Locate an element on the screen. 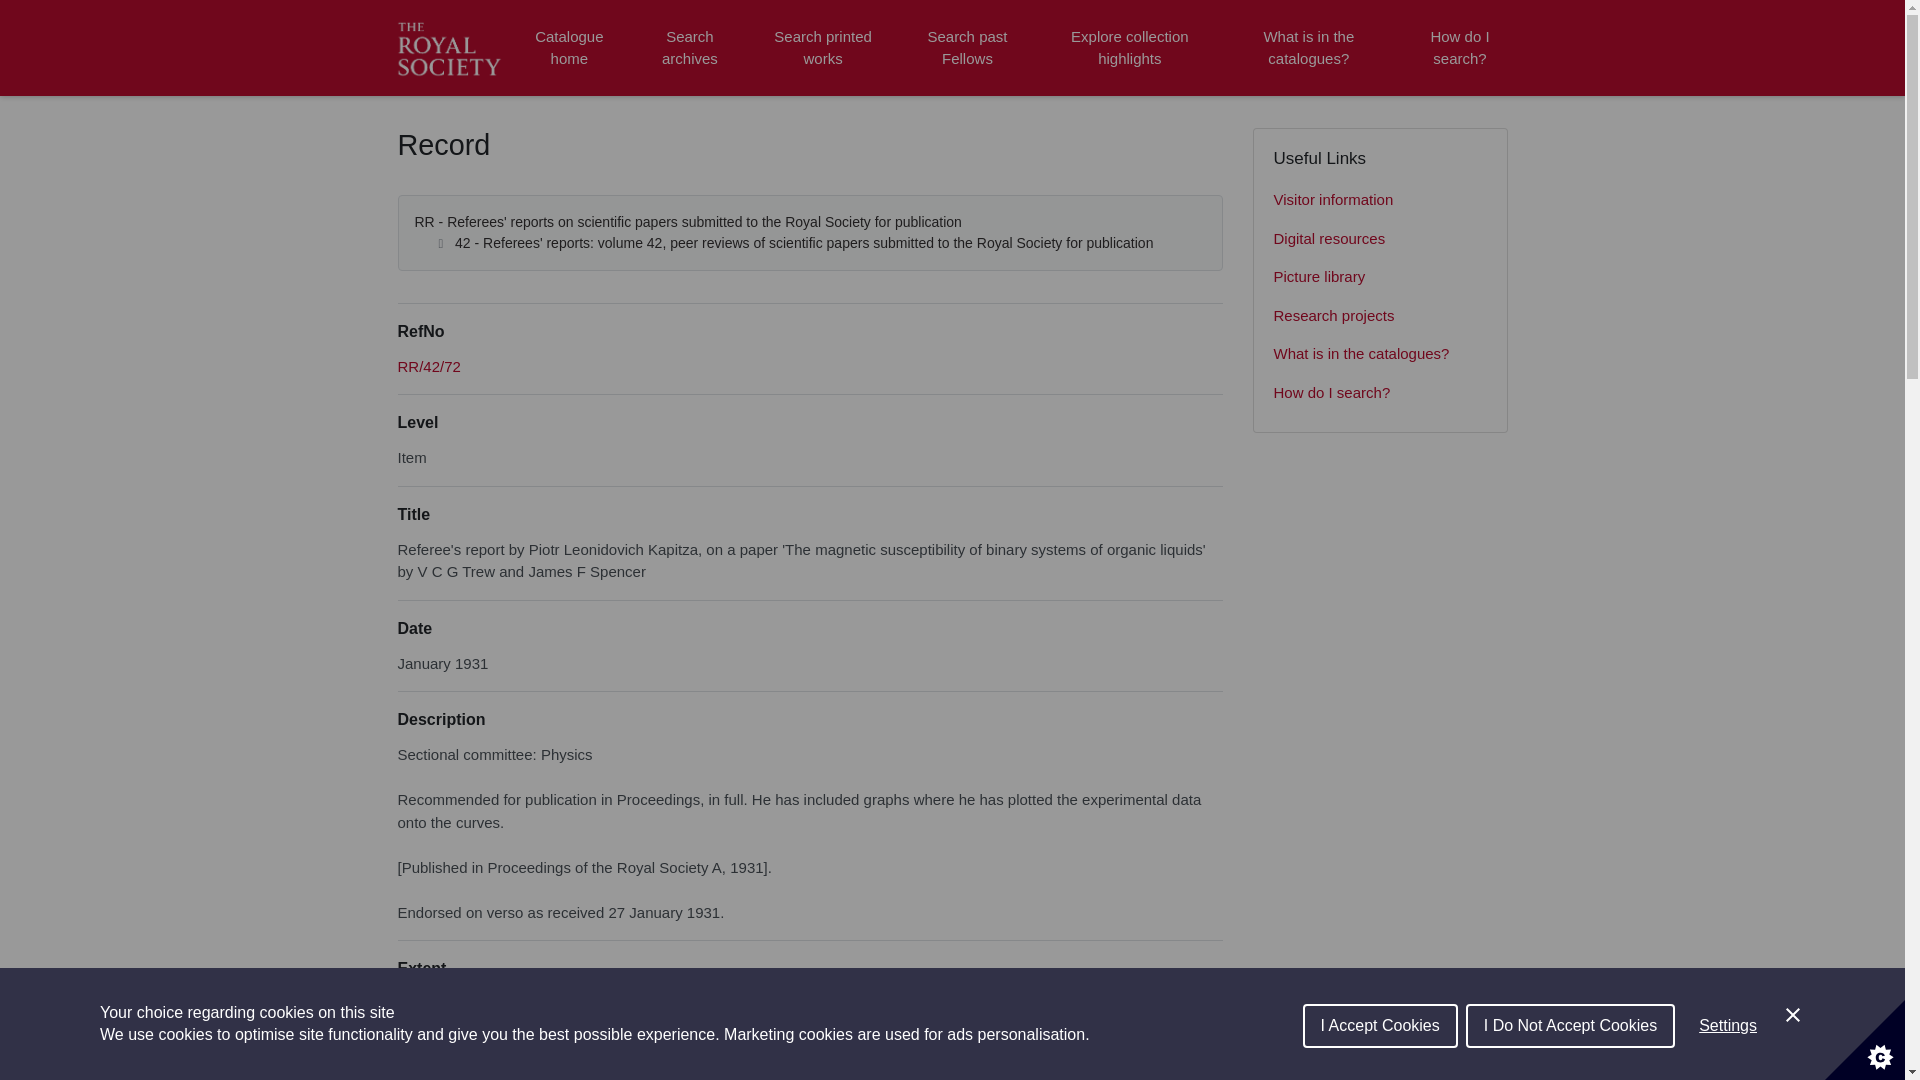 The width and height of the screenshot is (1920, 1080). Settings is located at coordinates (1728, 1063).